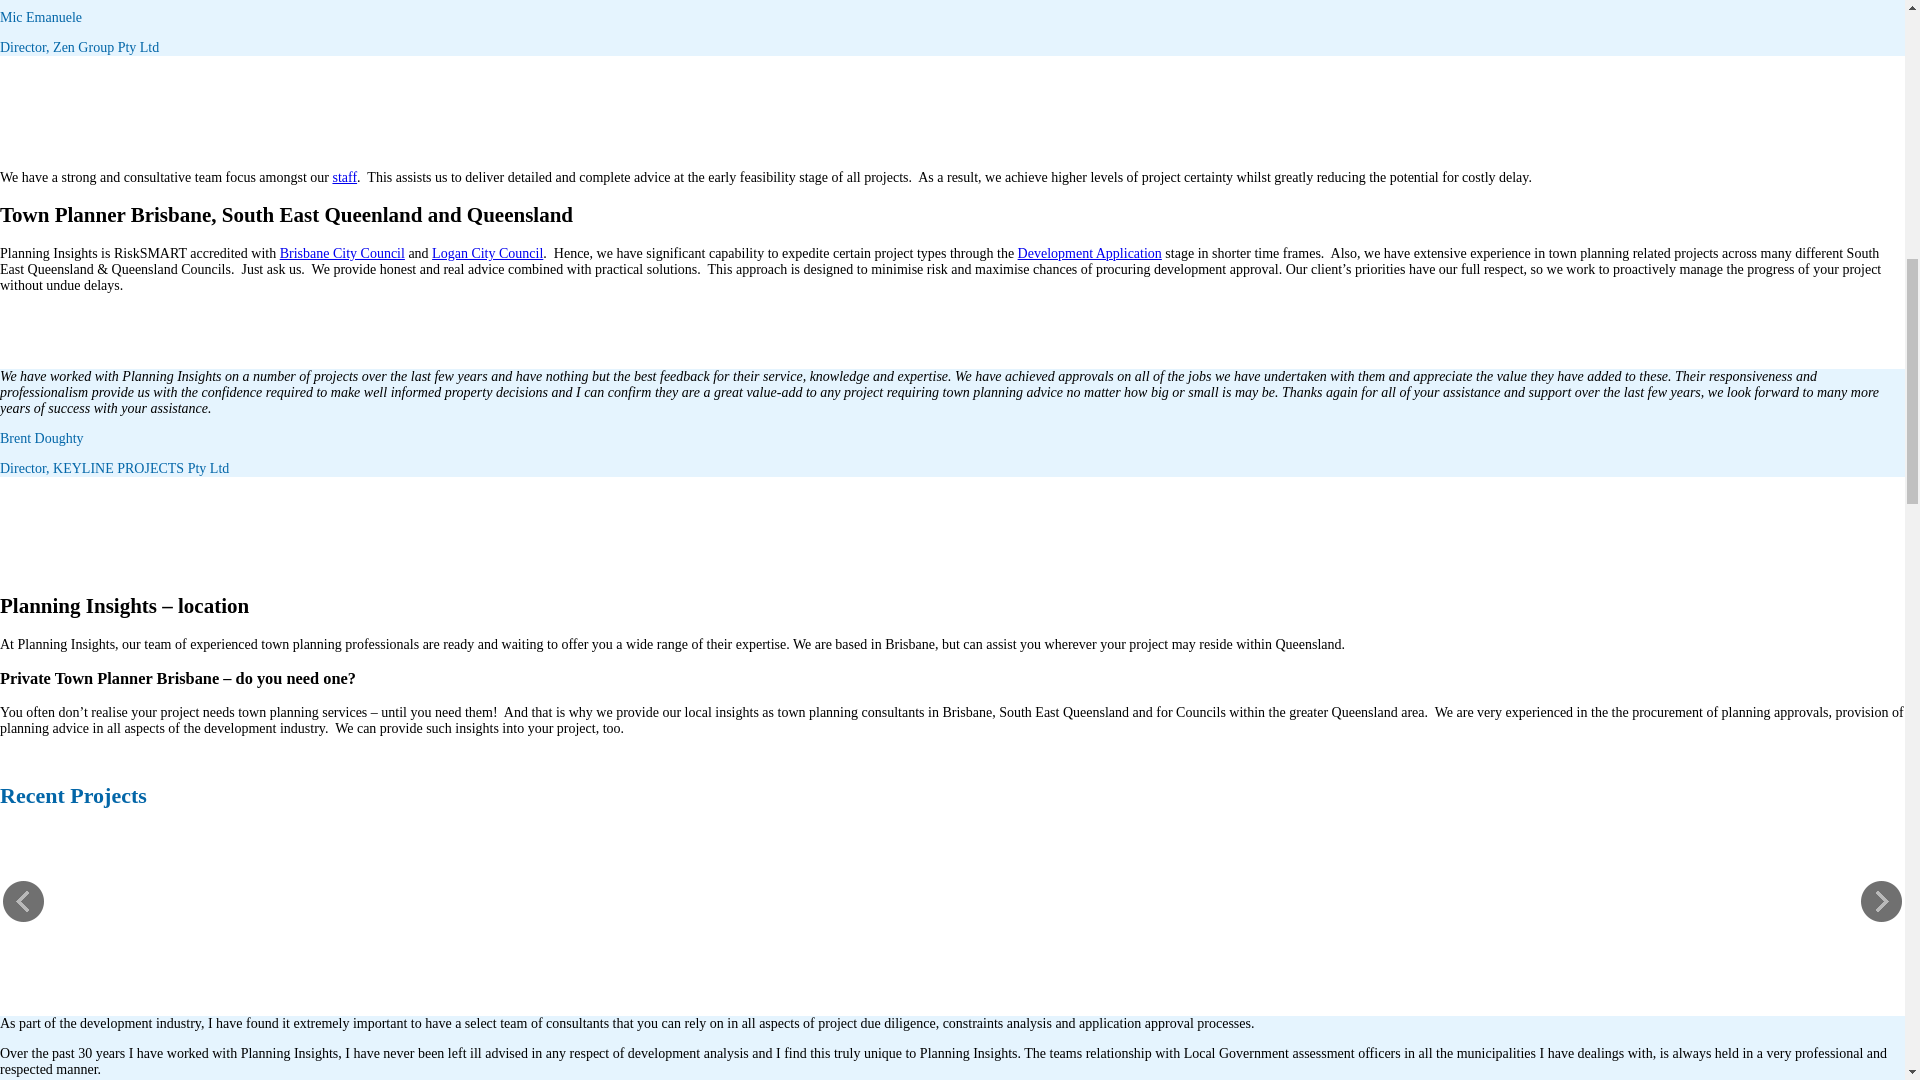 The height and width of the screenshot is (1080, 1920). What do you see at coordinates (342, 254) in the screenshot?
I see `Brisbane City Council` at bounding box center [342, 254].